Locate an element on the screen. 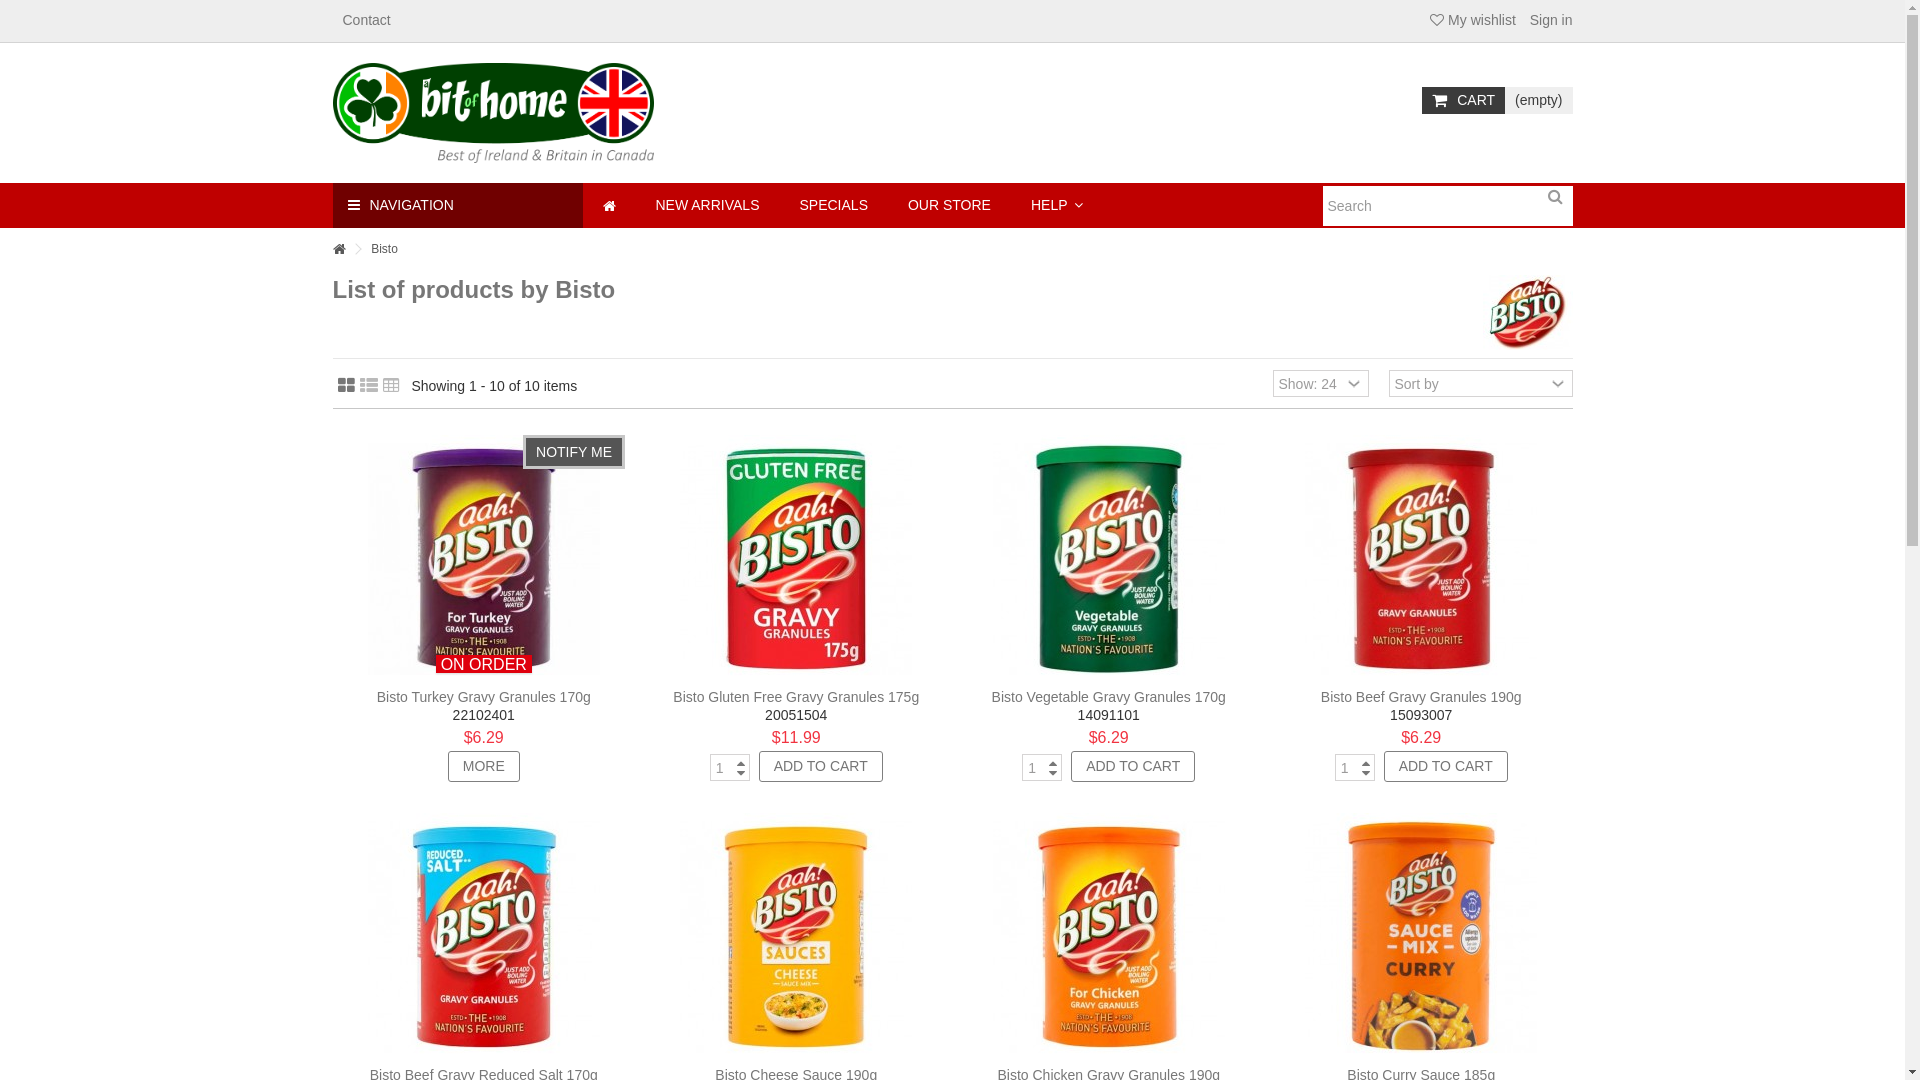 The height and width of the screenshot is (1080, 1920). _ is located at coordinates (1110, 937).